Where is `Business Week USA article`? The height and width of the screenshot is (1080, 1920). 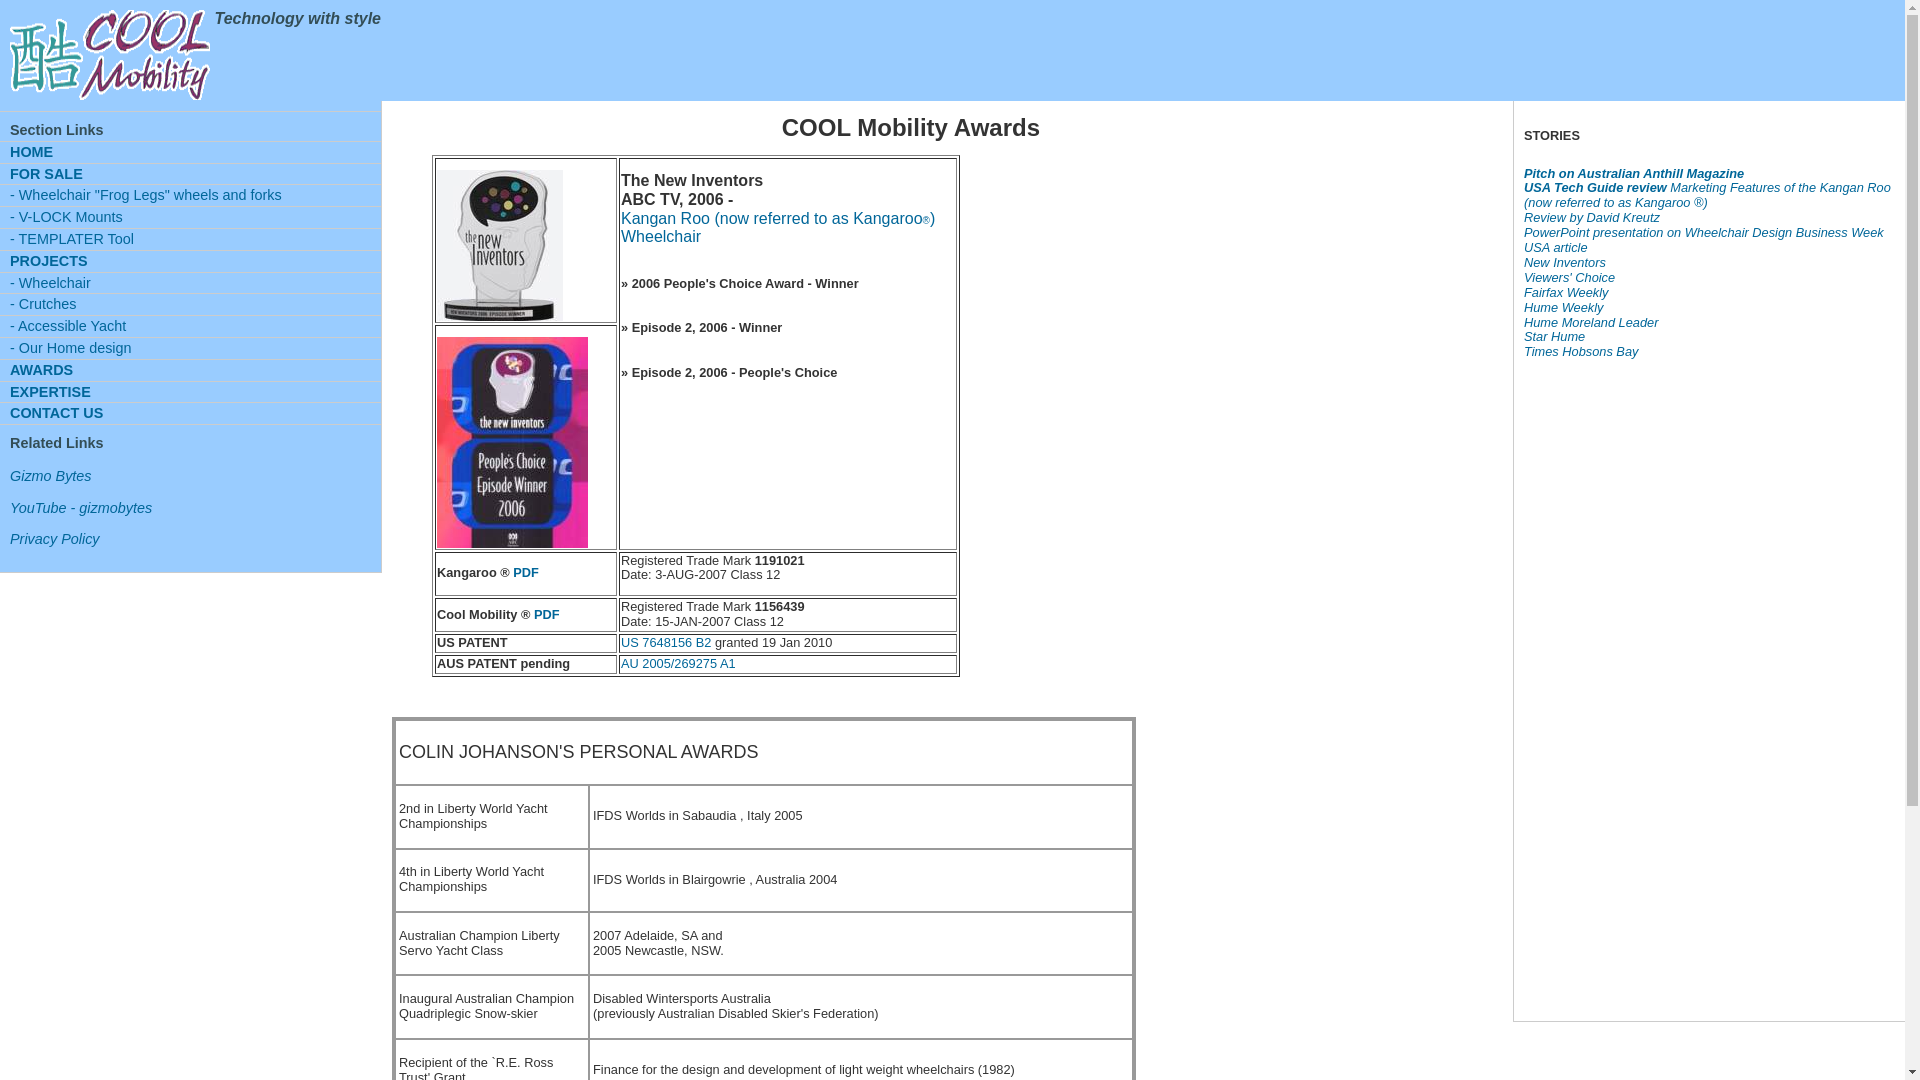 Business Week USA article is located at coordinates (1704, 240).